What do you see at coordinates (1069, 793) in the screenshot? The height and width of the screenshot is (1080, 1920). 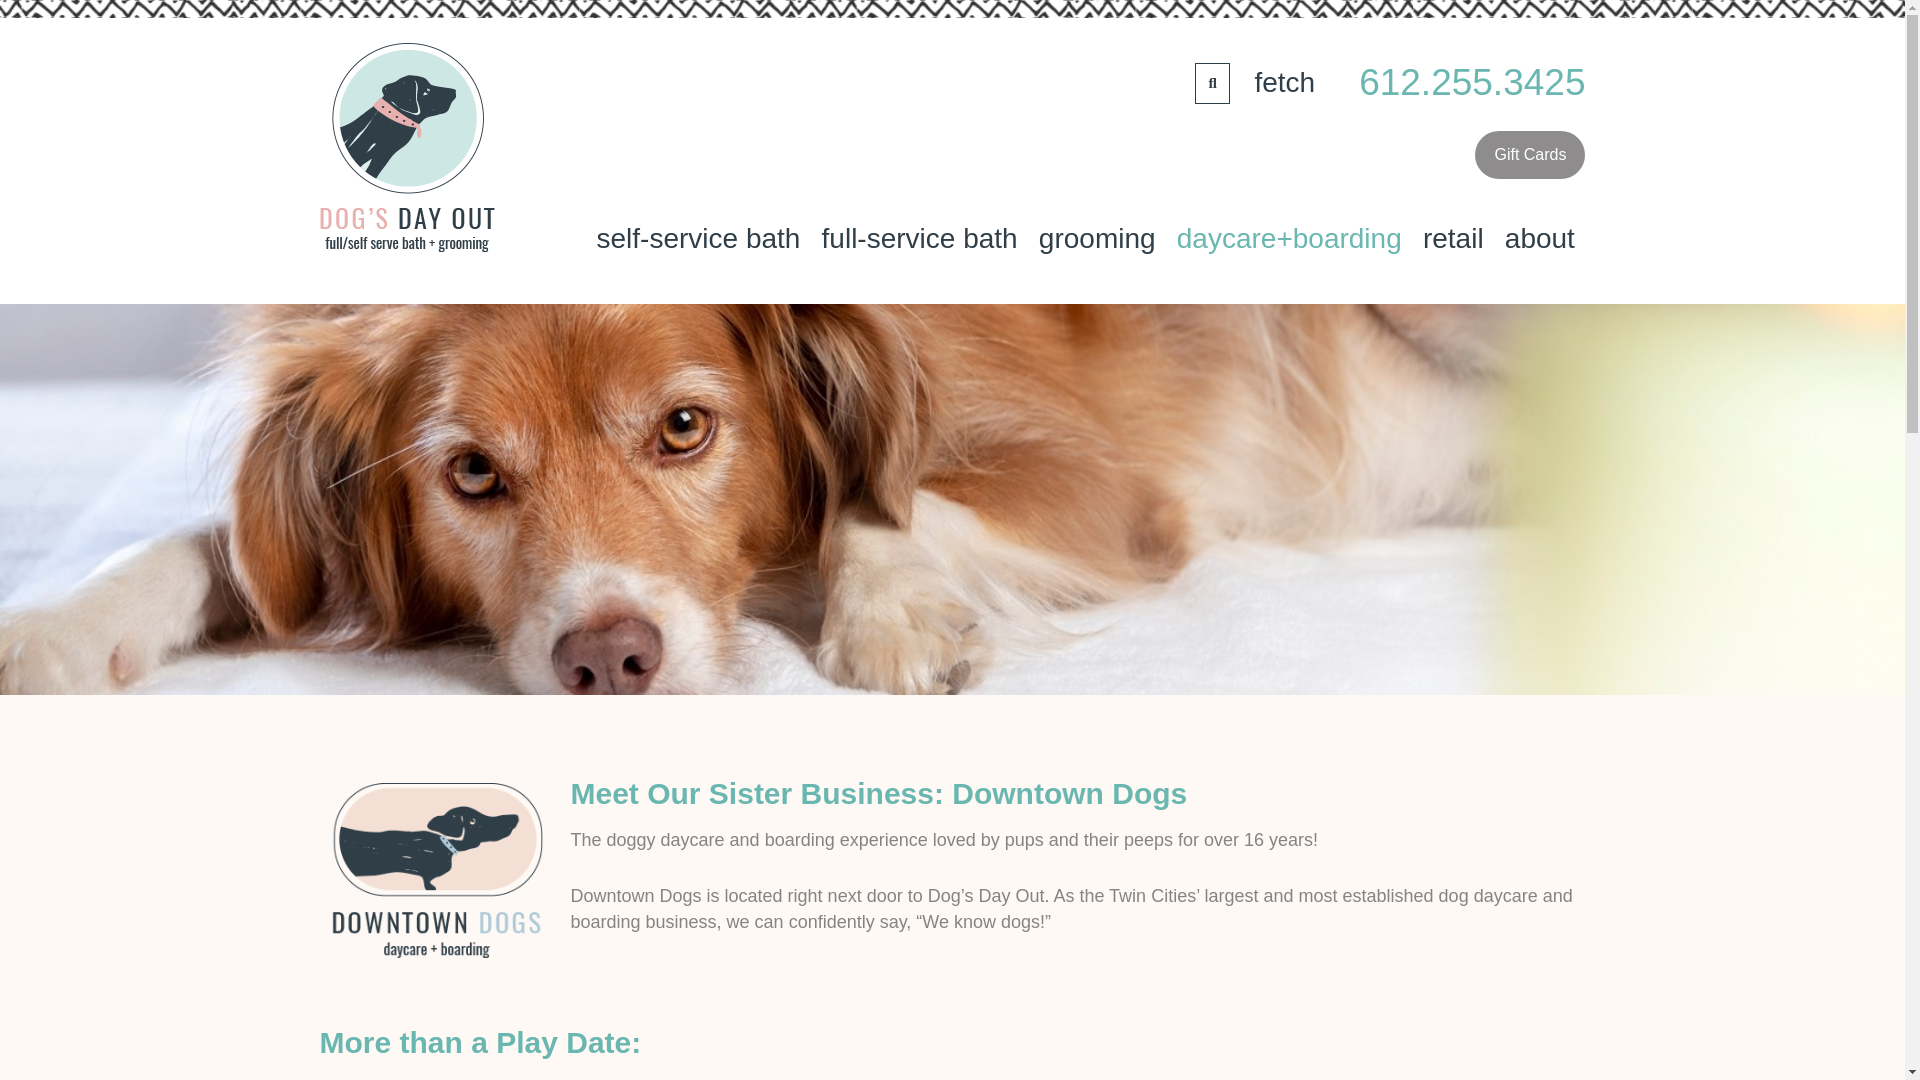 I see `Downtown Dogs` at bounding box center [1069, 793].